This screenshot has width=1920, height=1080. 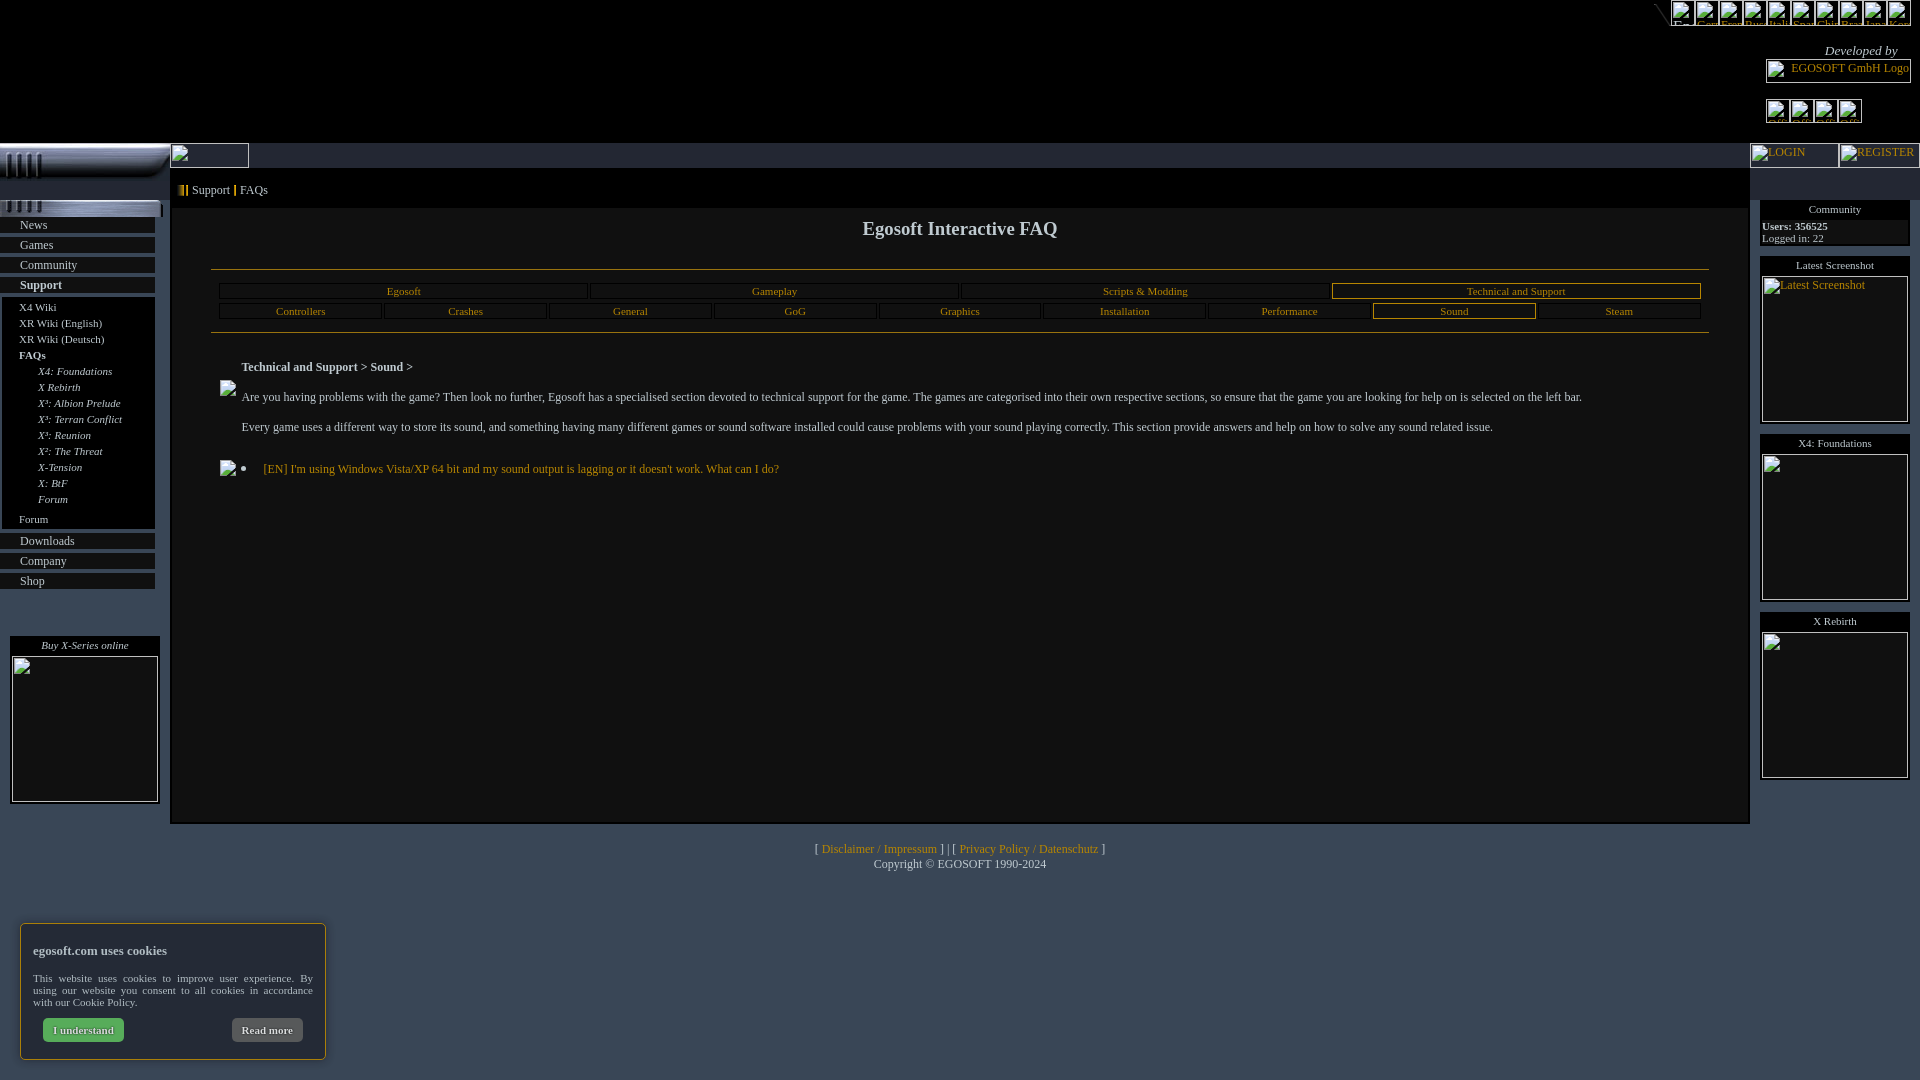 I want to click on Egosoft, so click(x=404, y=291).